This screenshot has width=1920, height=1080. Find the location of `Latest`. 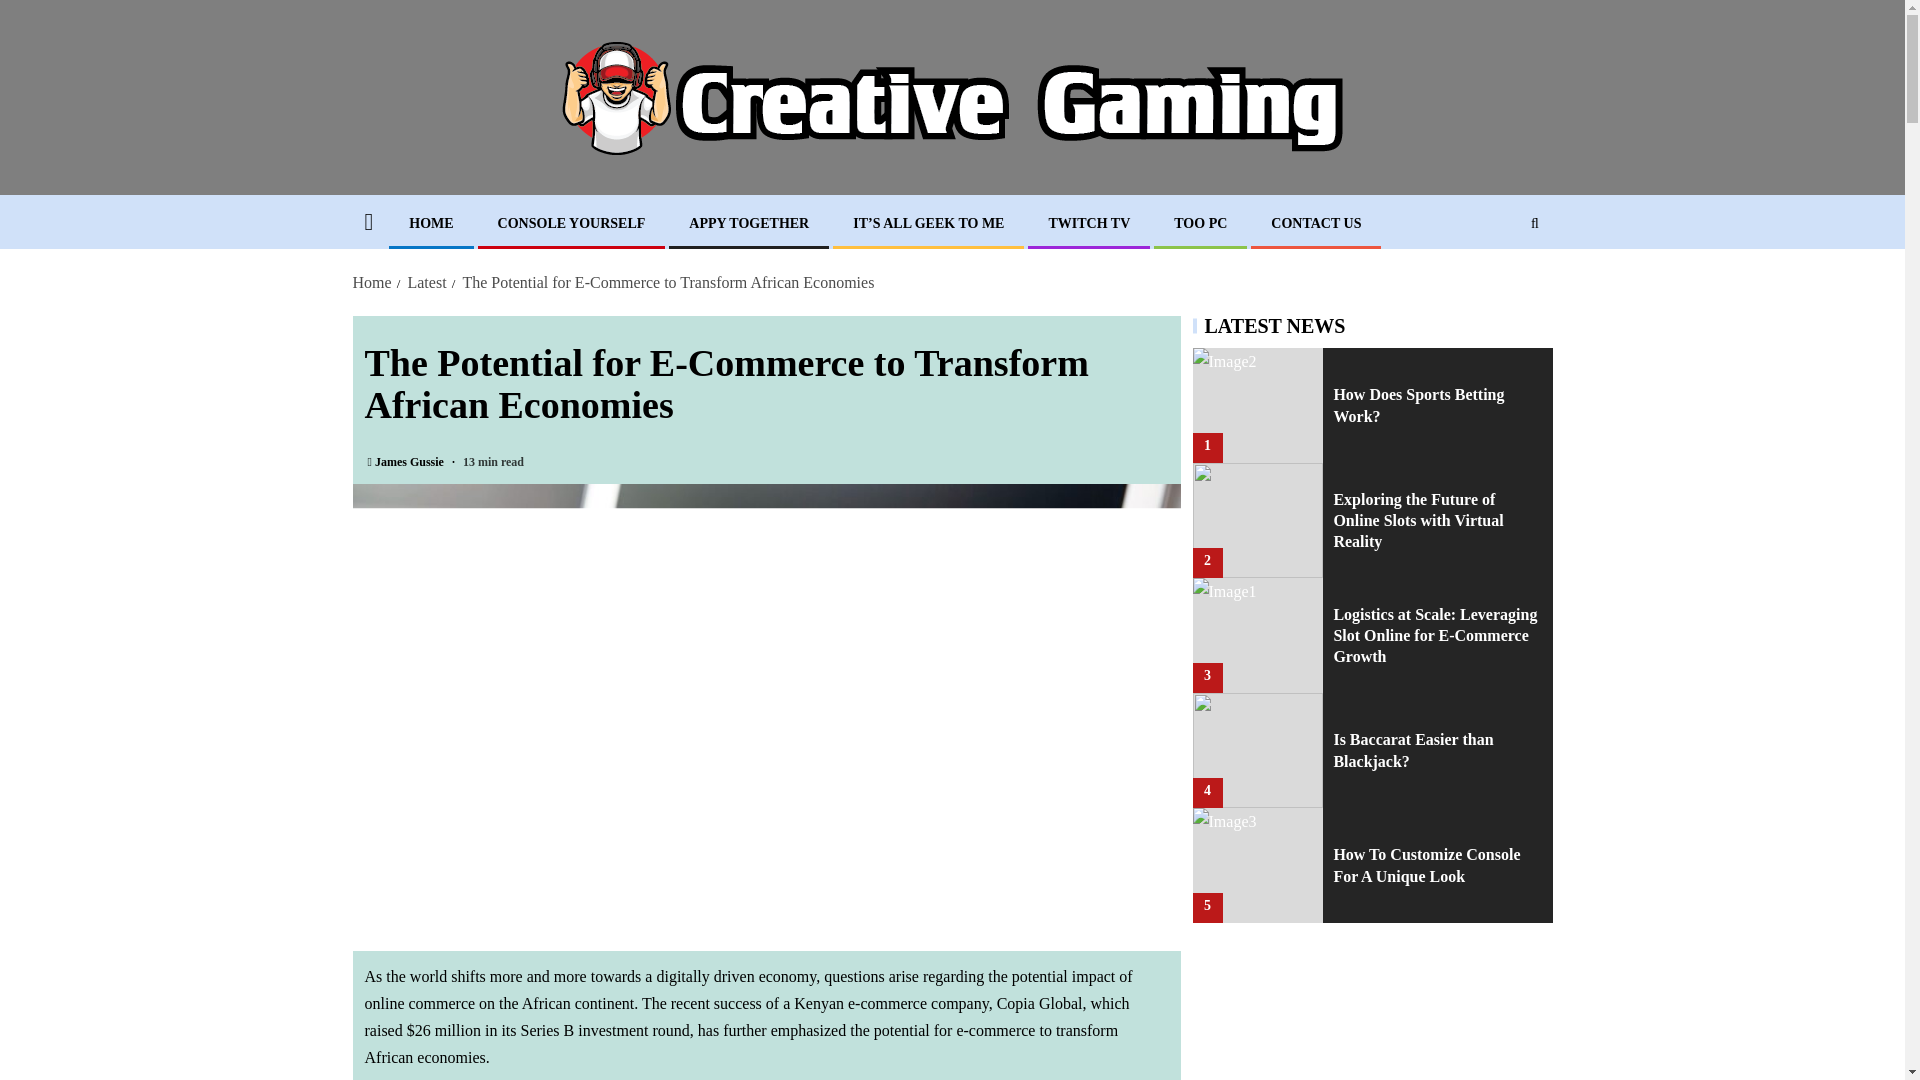

Latest is located at coordinates (426, 282).